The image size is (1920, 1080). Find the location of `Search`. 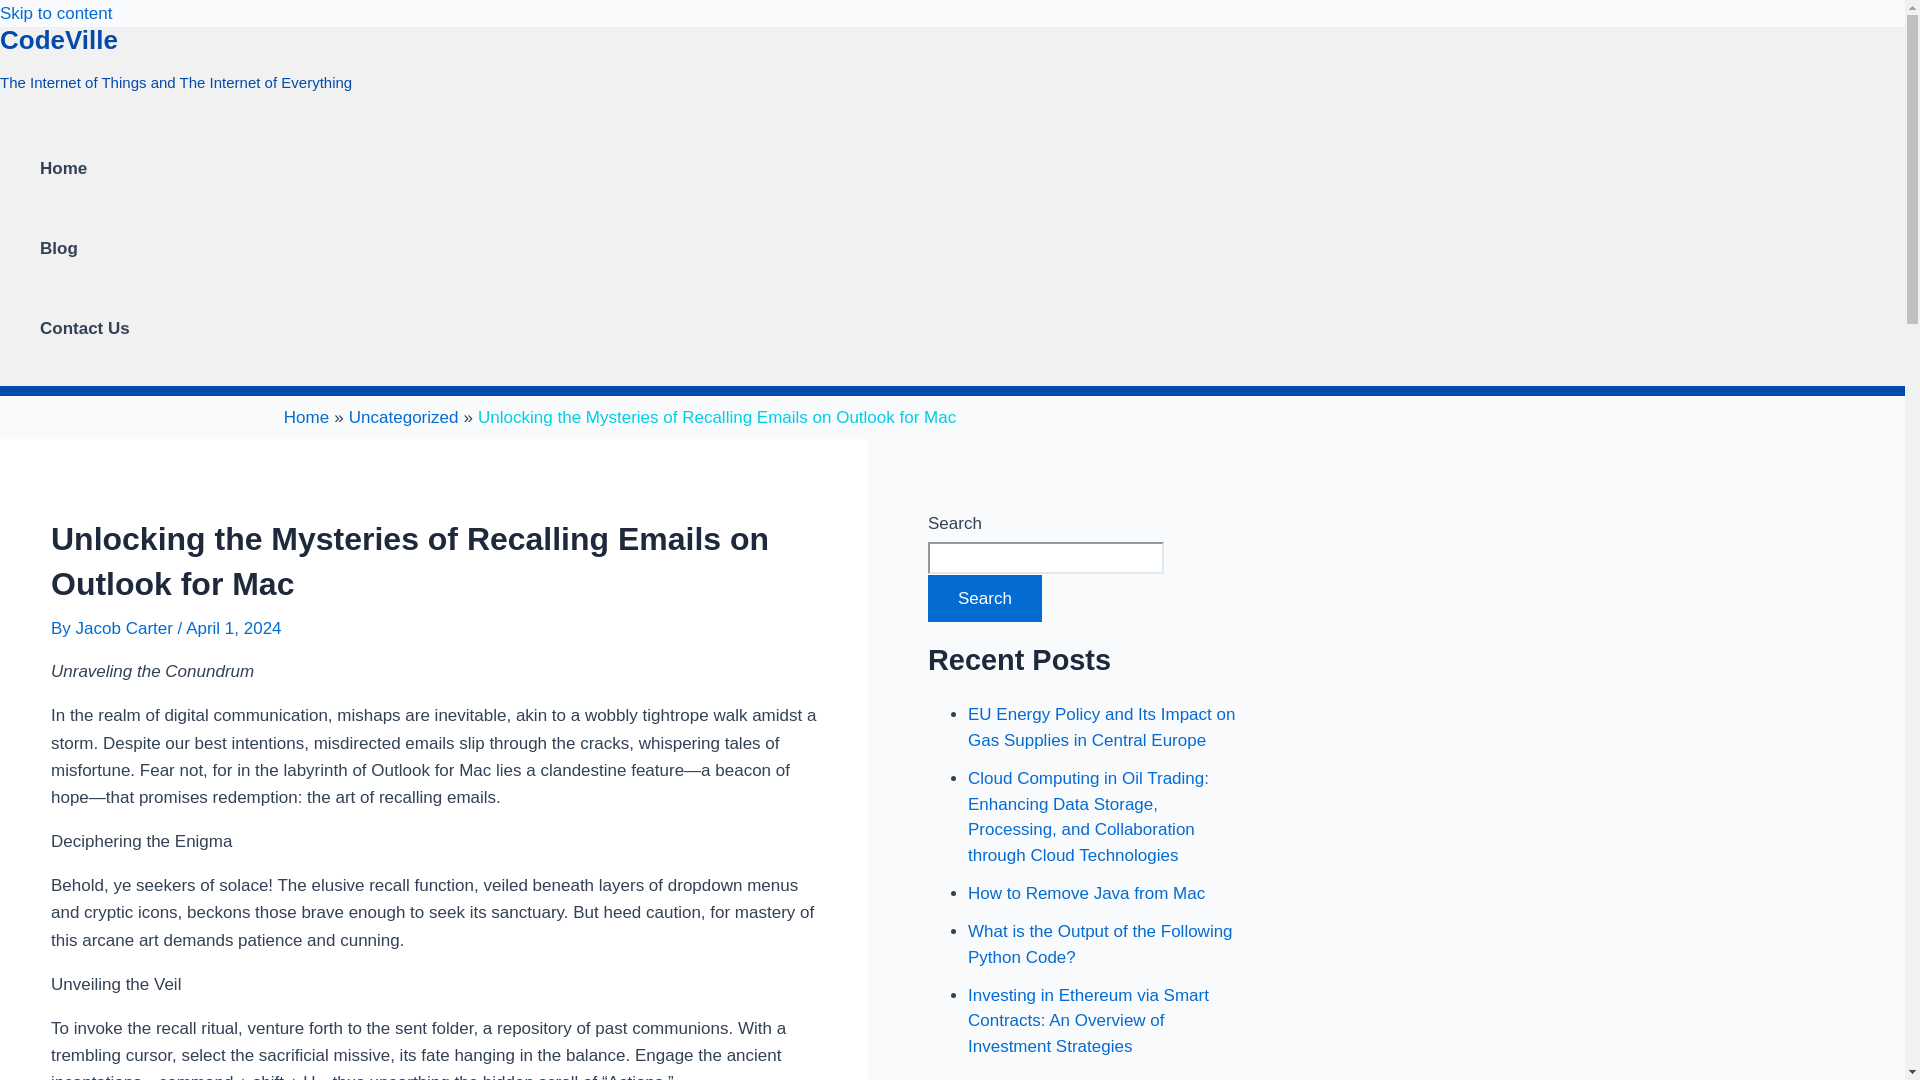

Search is located at coordinates (984, 598).